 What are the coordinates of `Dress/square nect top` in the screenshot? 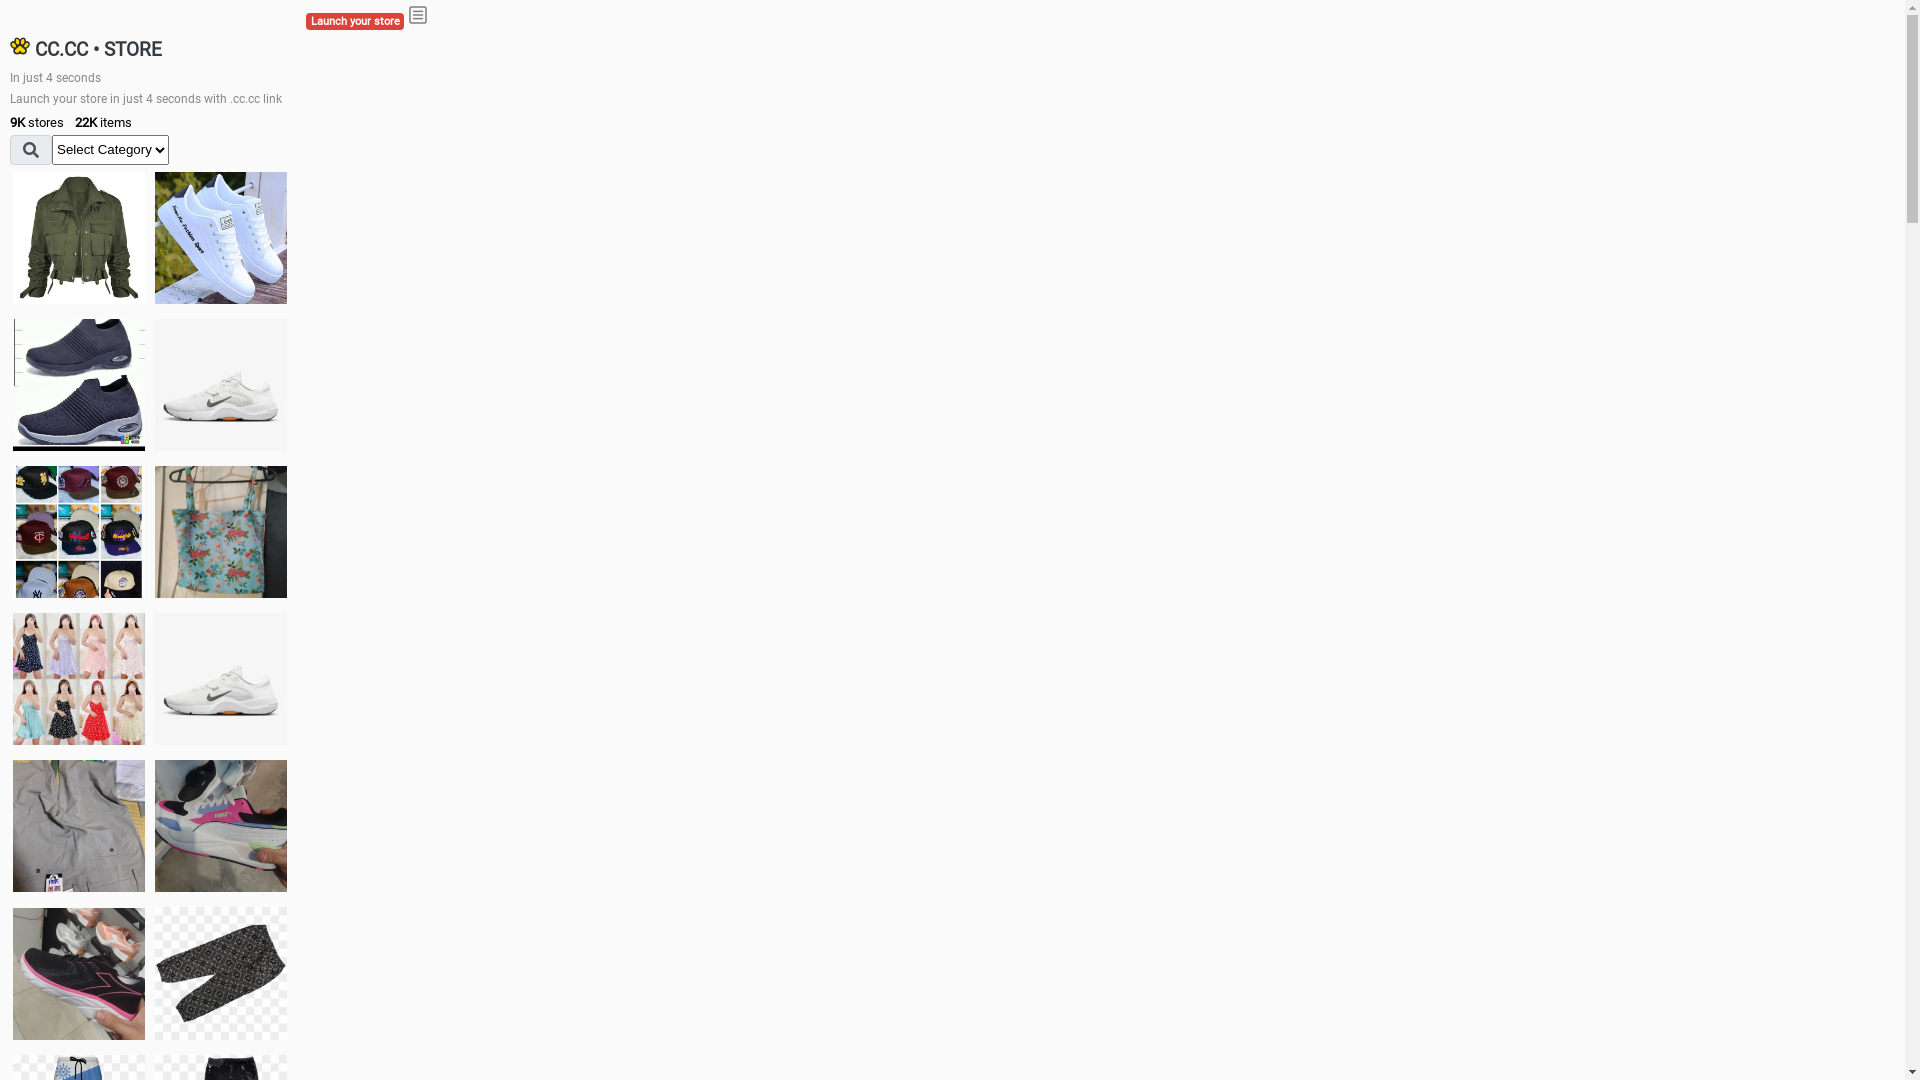 It's located at (79, 678).